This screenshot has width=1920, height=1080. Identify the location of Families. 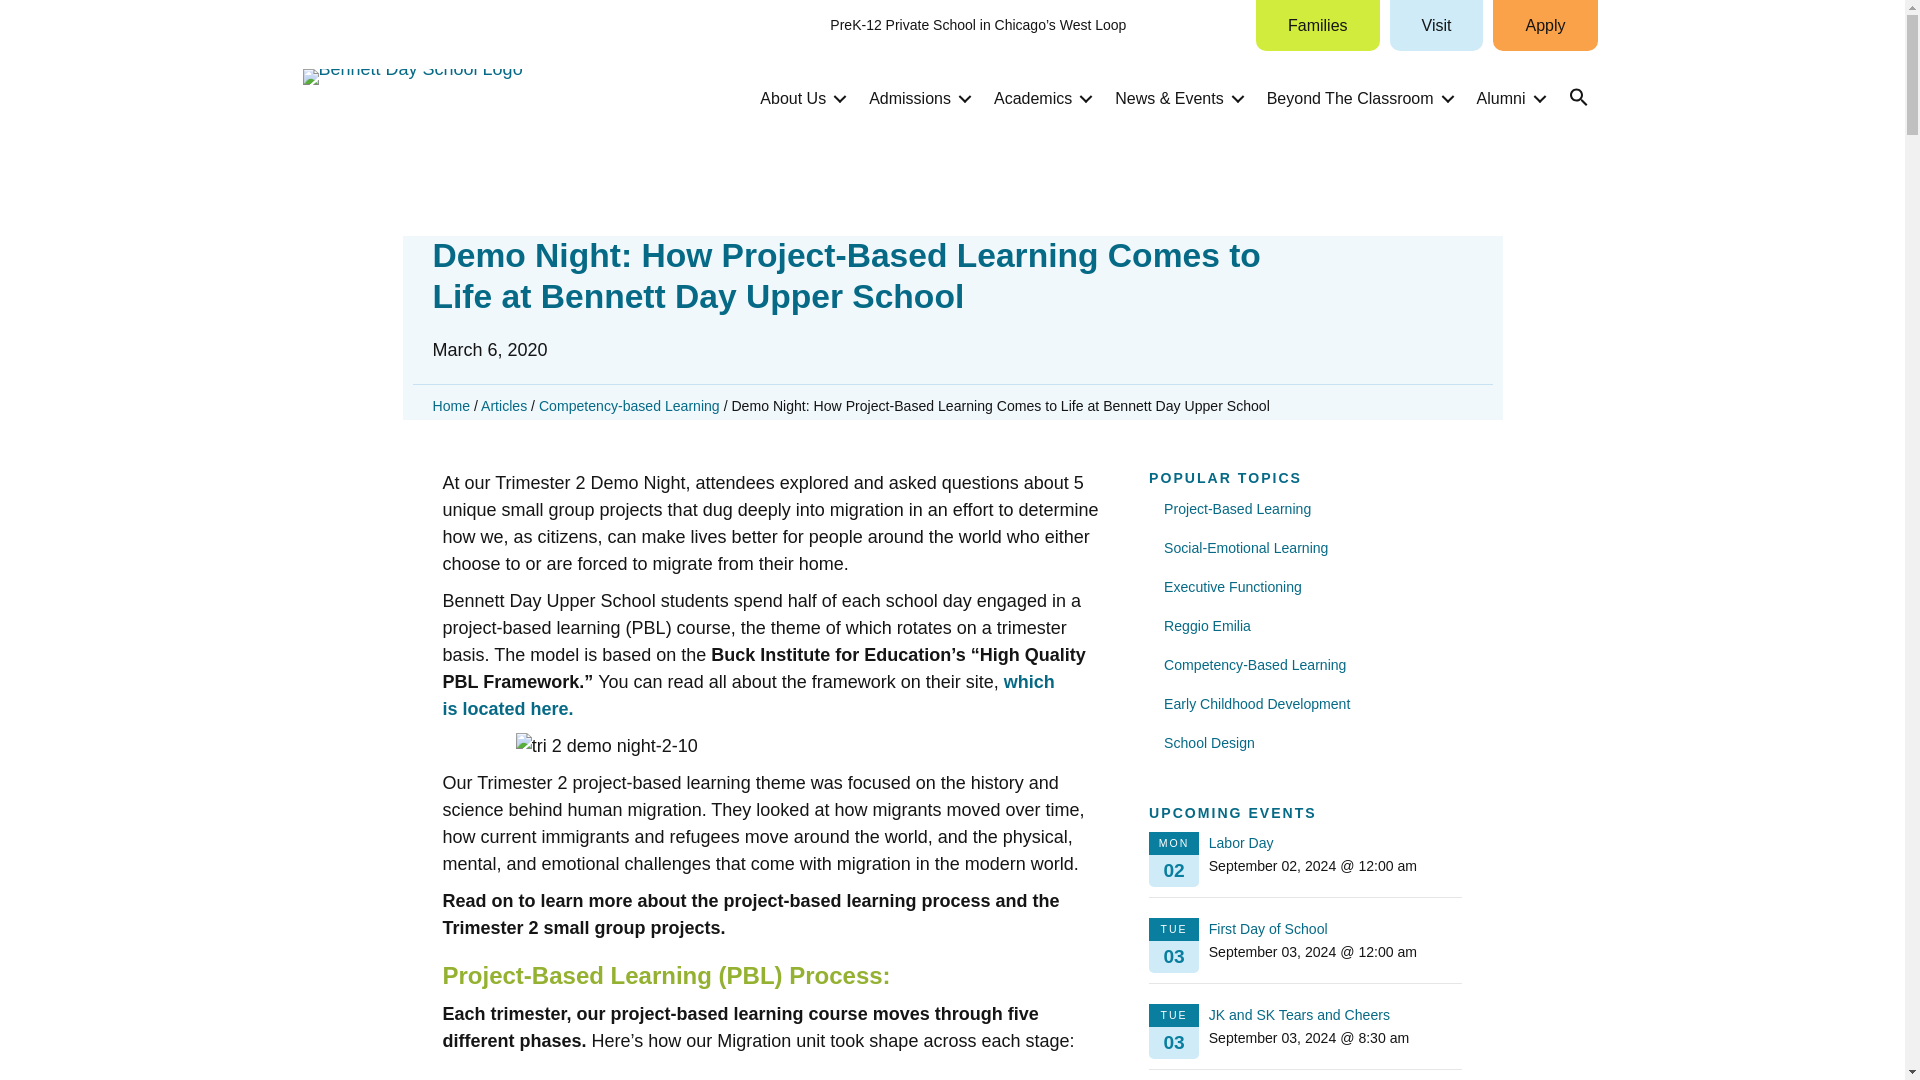
(1318, 25).